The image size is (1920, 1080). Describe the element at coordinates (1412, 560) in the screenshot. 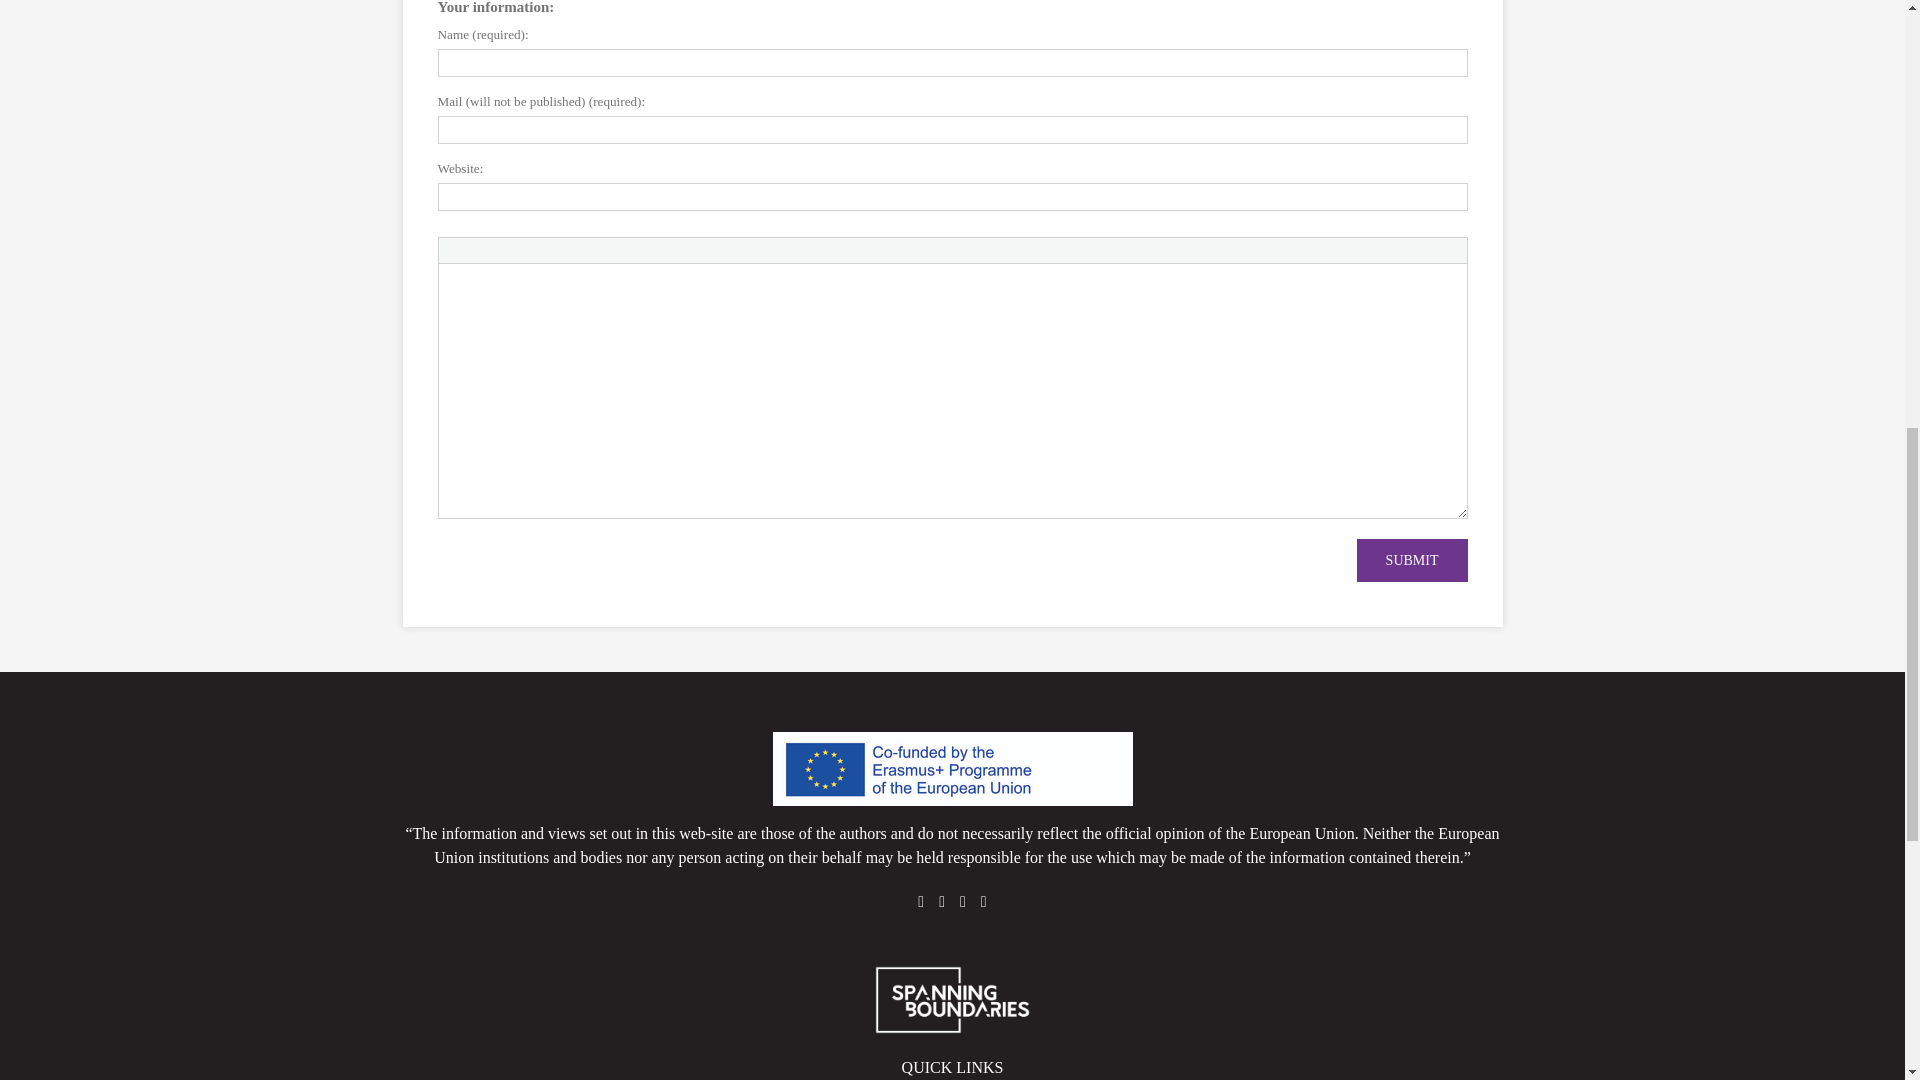

I see `SUBMIT` at that location.